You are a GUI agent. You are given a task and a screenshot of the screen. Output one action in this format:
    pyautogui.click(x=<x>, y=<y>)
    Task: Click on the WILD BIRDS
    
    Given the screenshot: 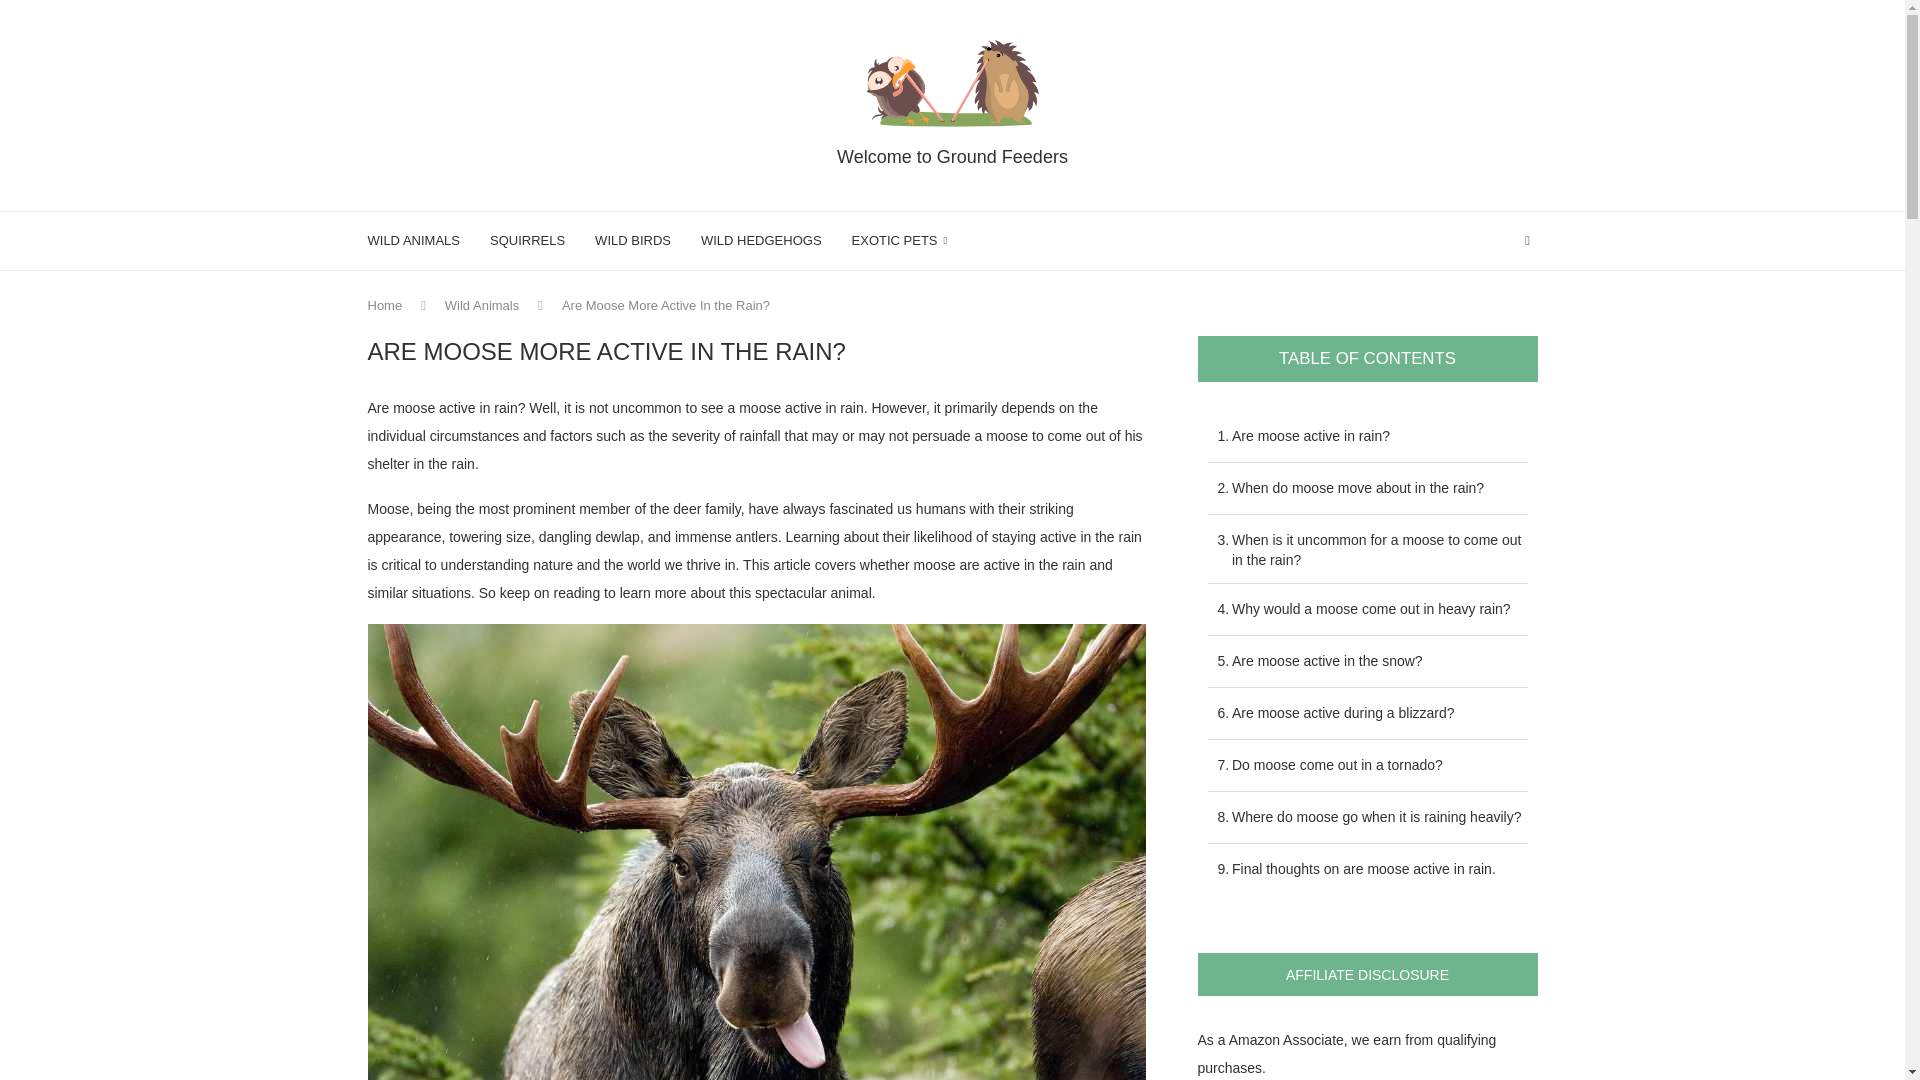 What is the action you would take?
    pyautogui.click(x=632, y=240)
    